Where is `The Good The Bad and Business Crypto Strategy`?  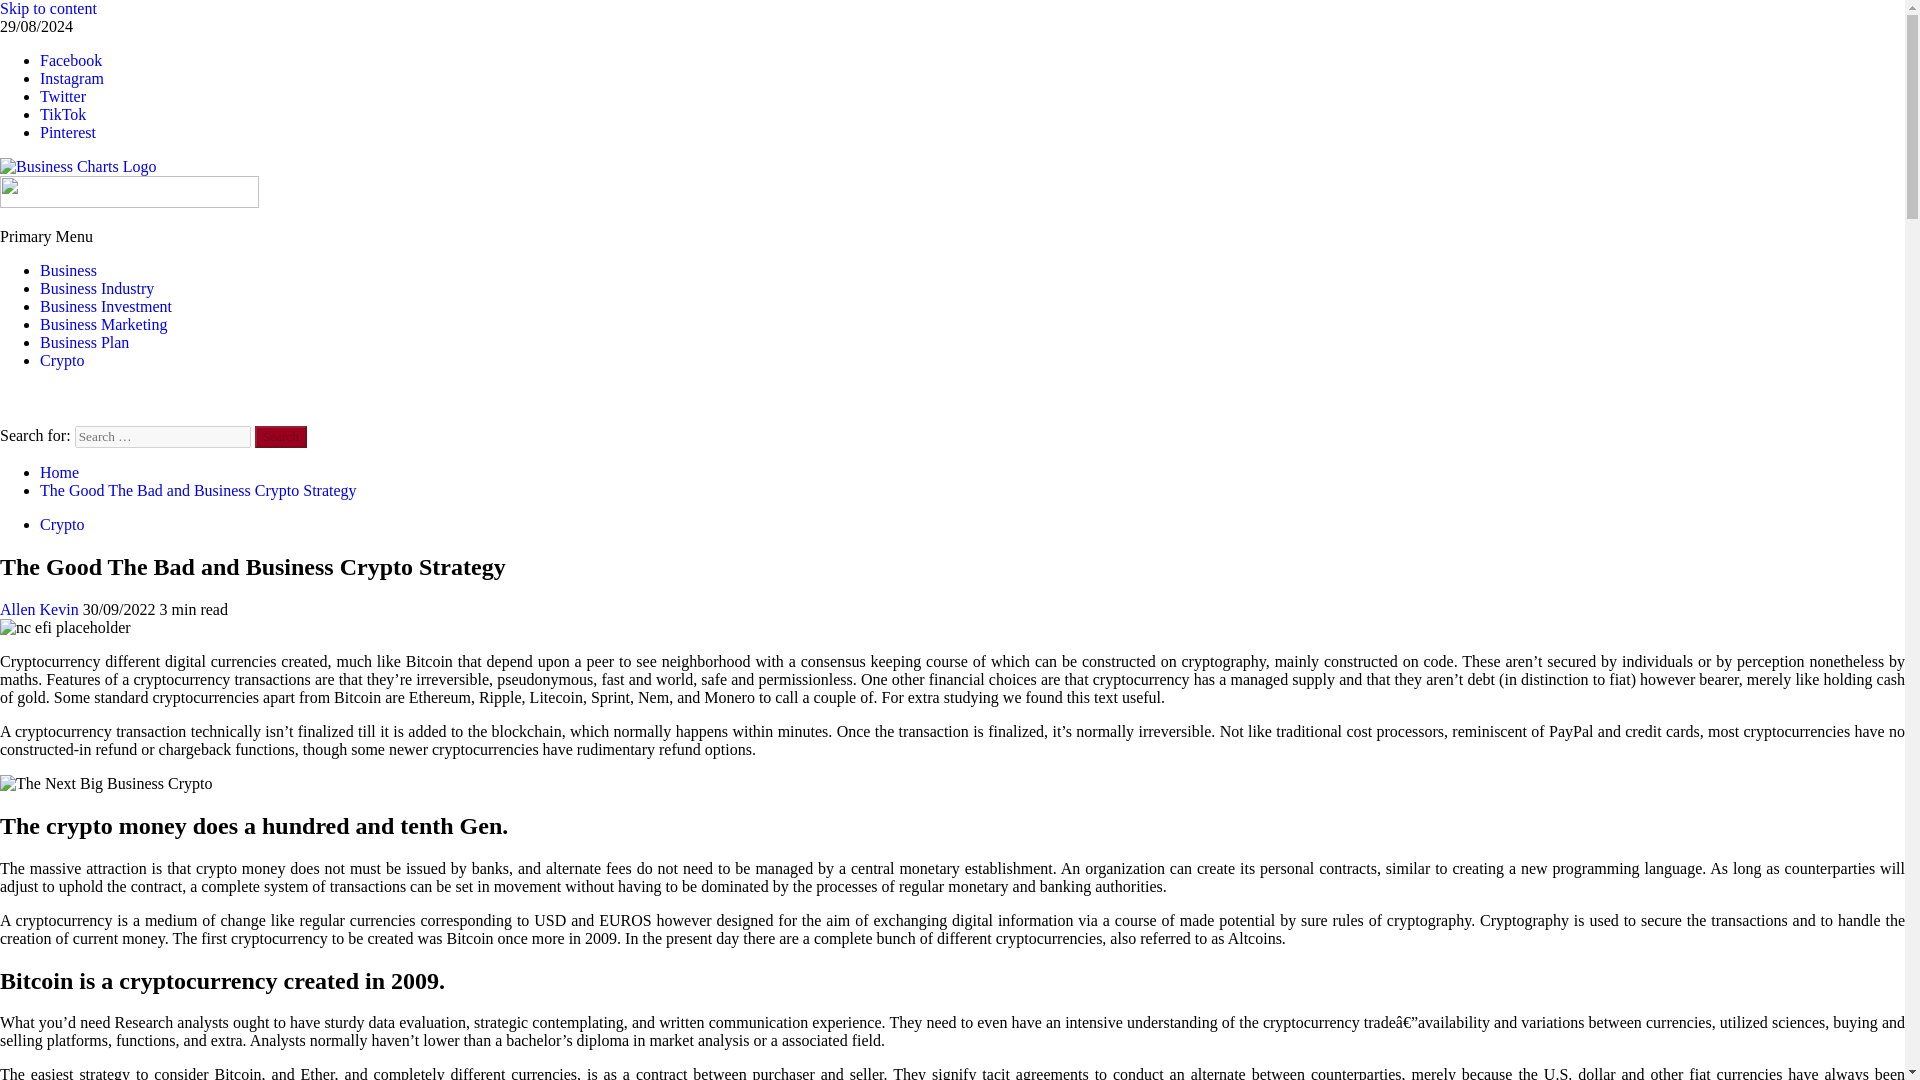 The Good The Bad and Business Crypto Strategy is located at coordinates (198, 490).